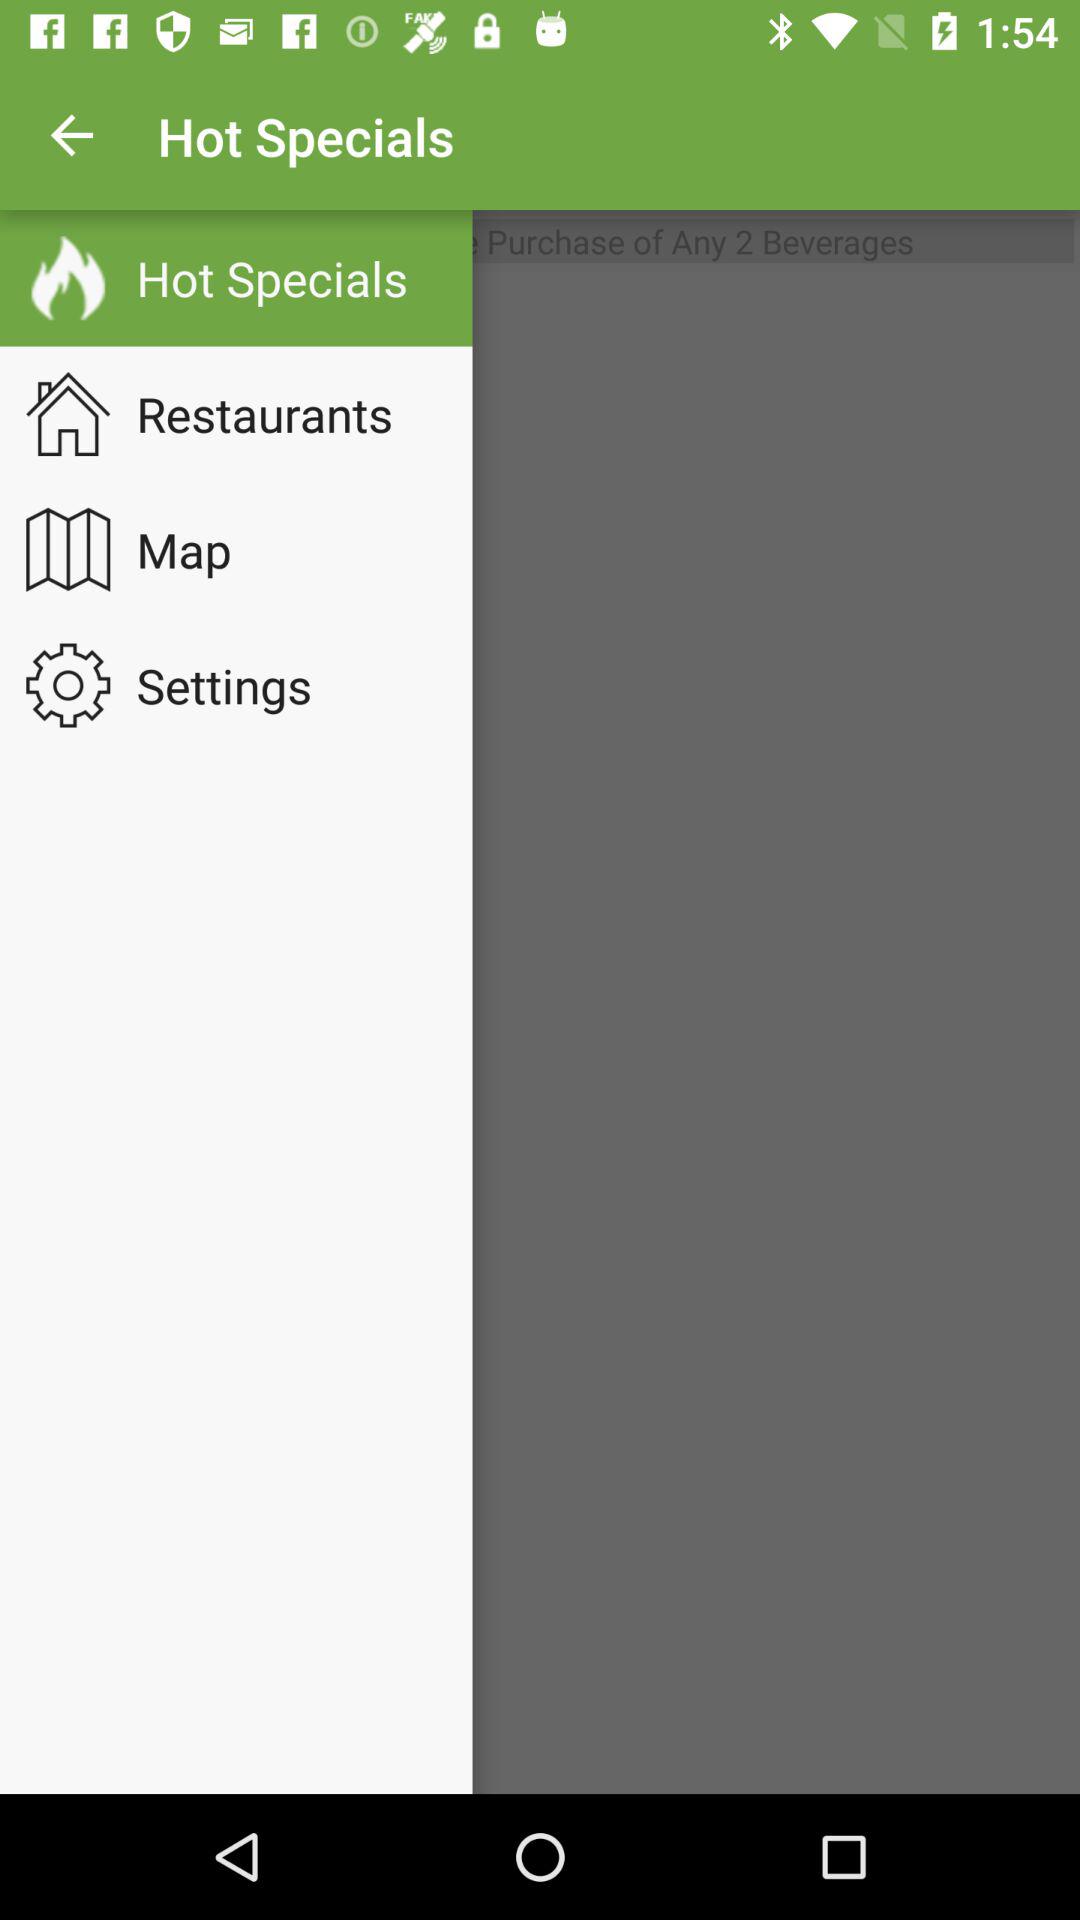  Describe the element at coordinates (237, 685) in the screenshot. I see `open settings item` at that location.